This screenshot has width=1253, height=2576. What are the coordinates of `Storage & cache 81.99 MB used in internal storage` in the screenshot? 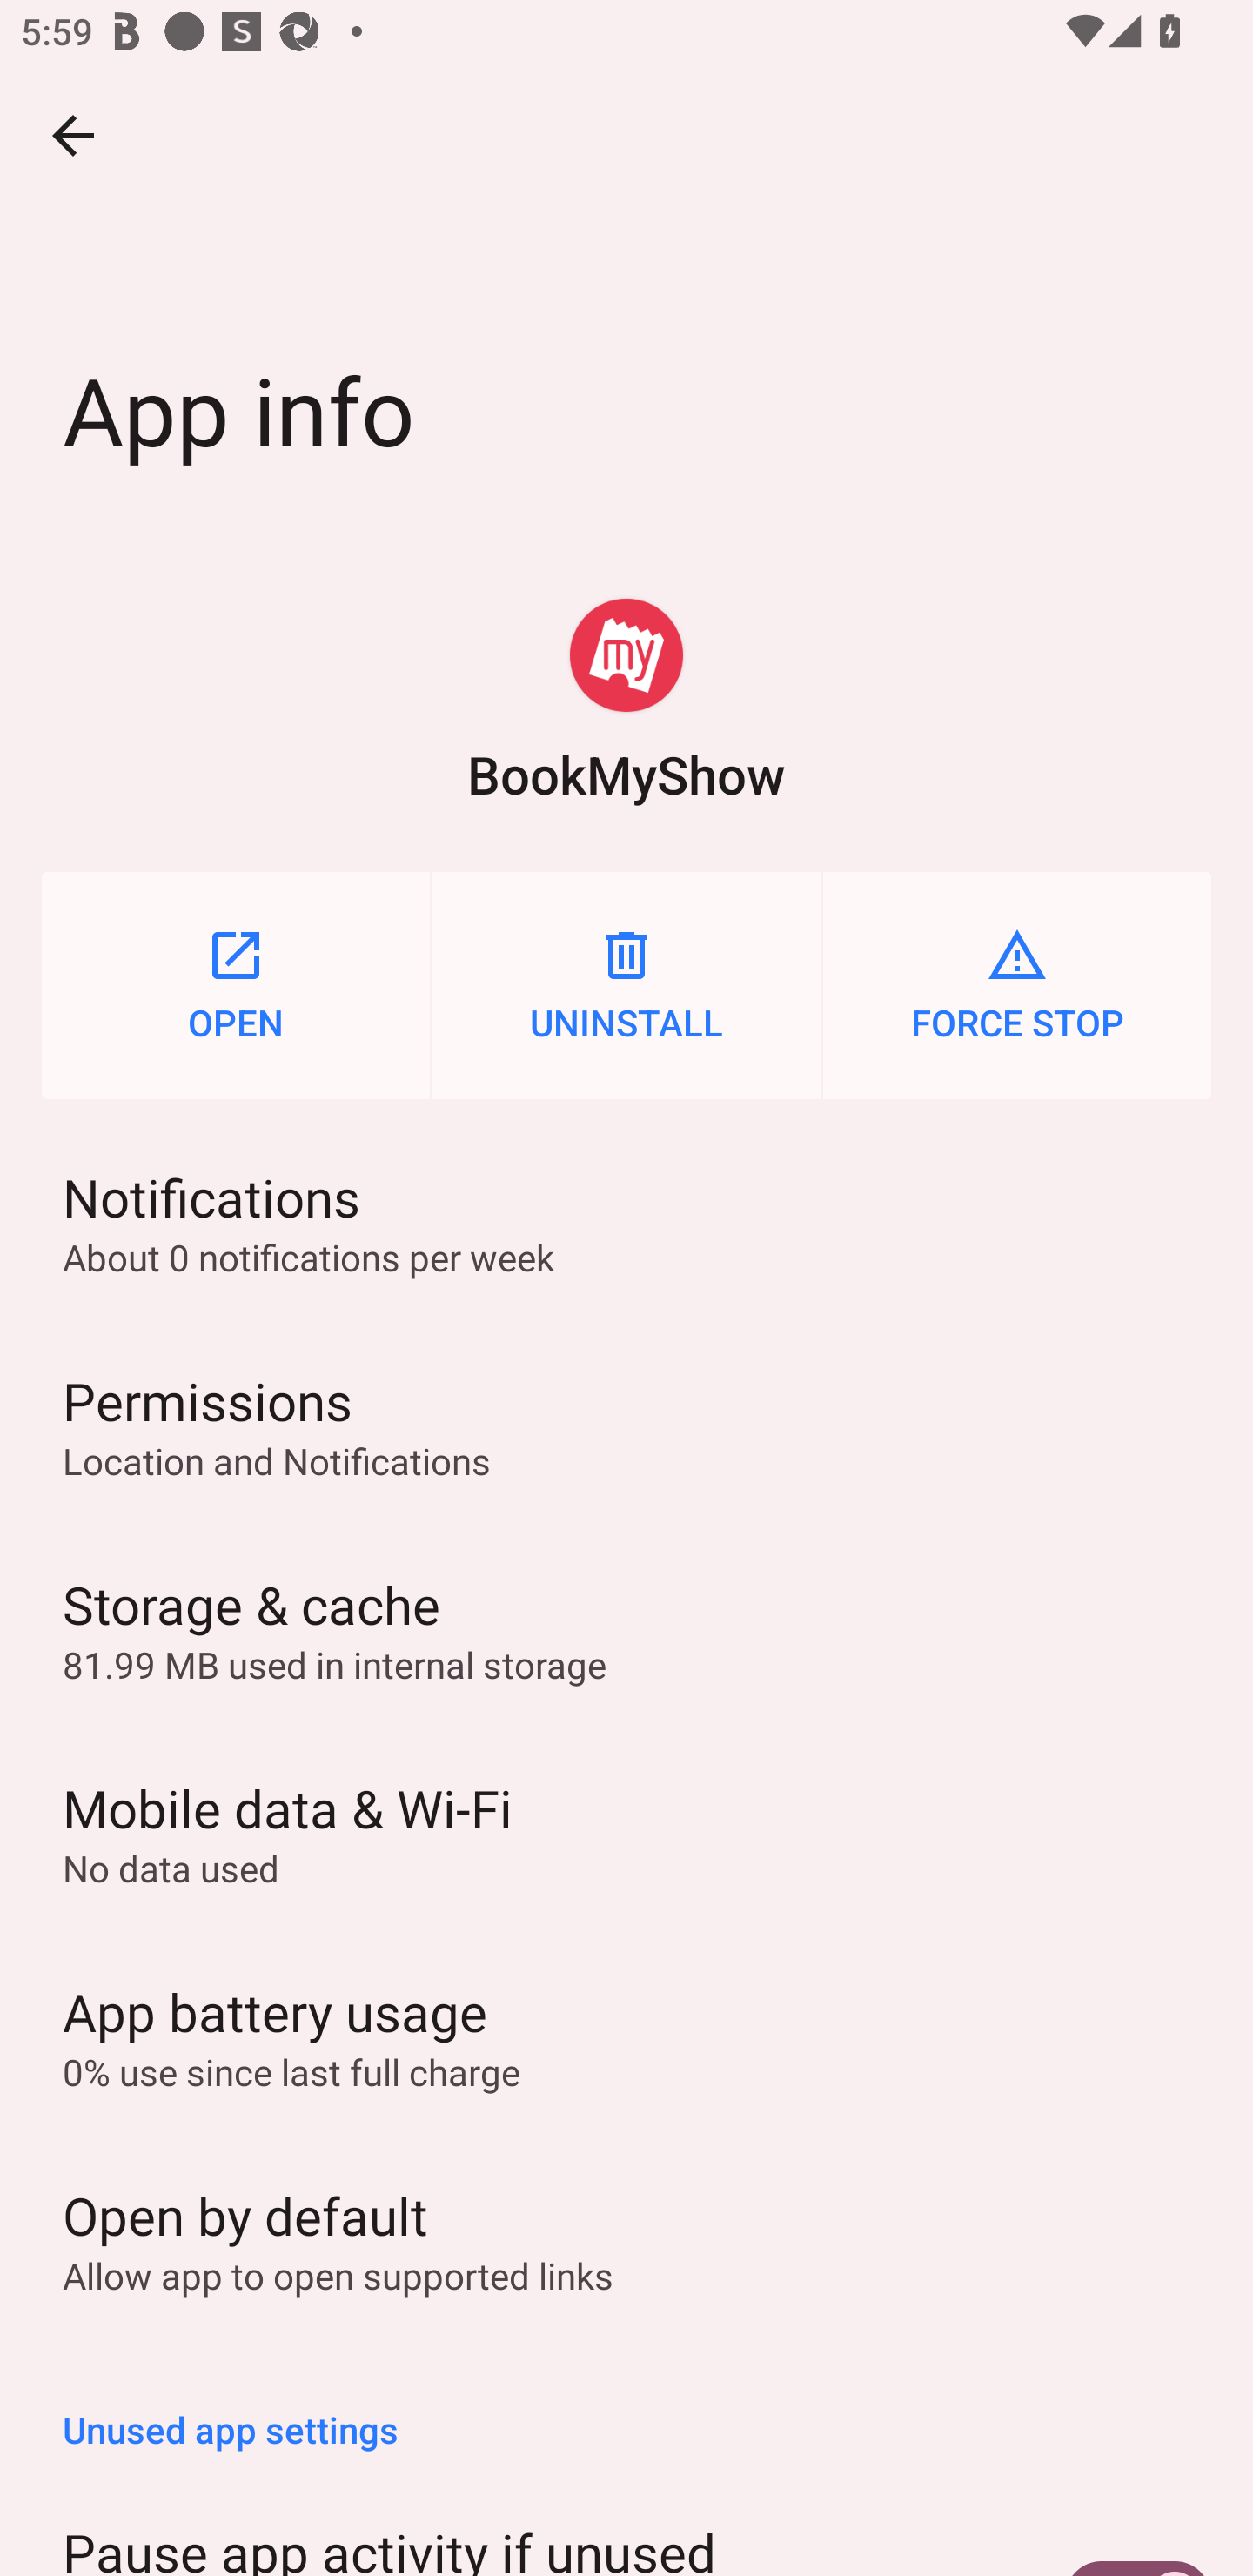 It's located at (626, 1629).